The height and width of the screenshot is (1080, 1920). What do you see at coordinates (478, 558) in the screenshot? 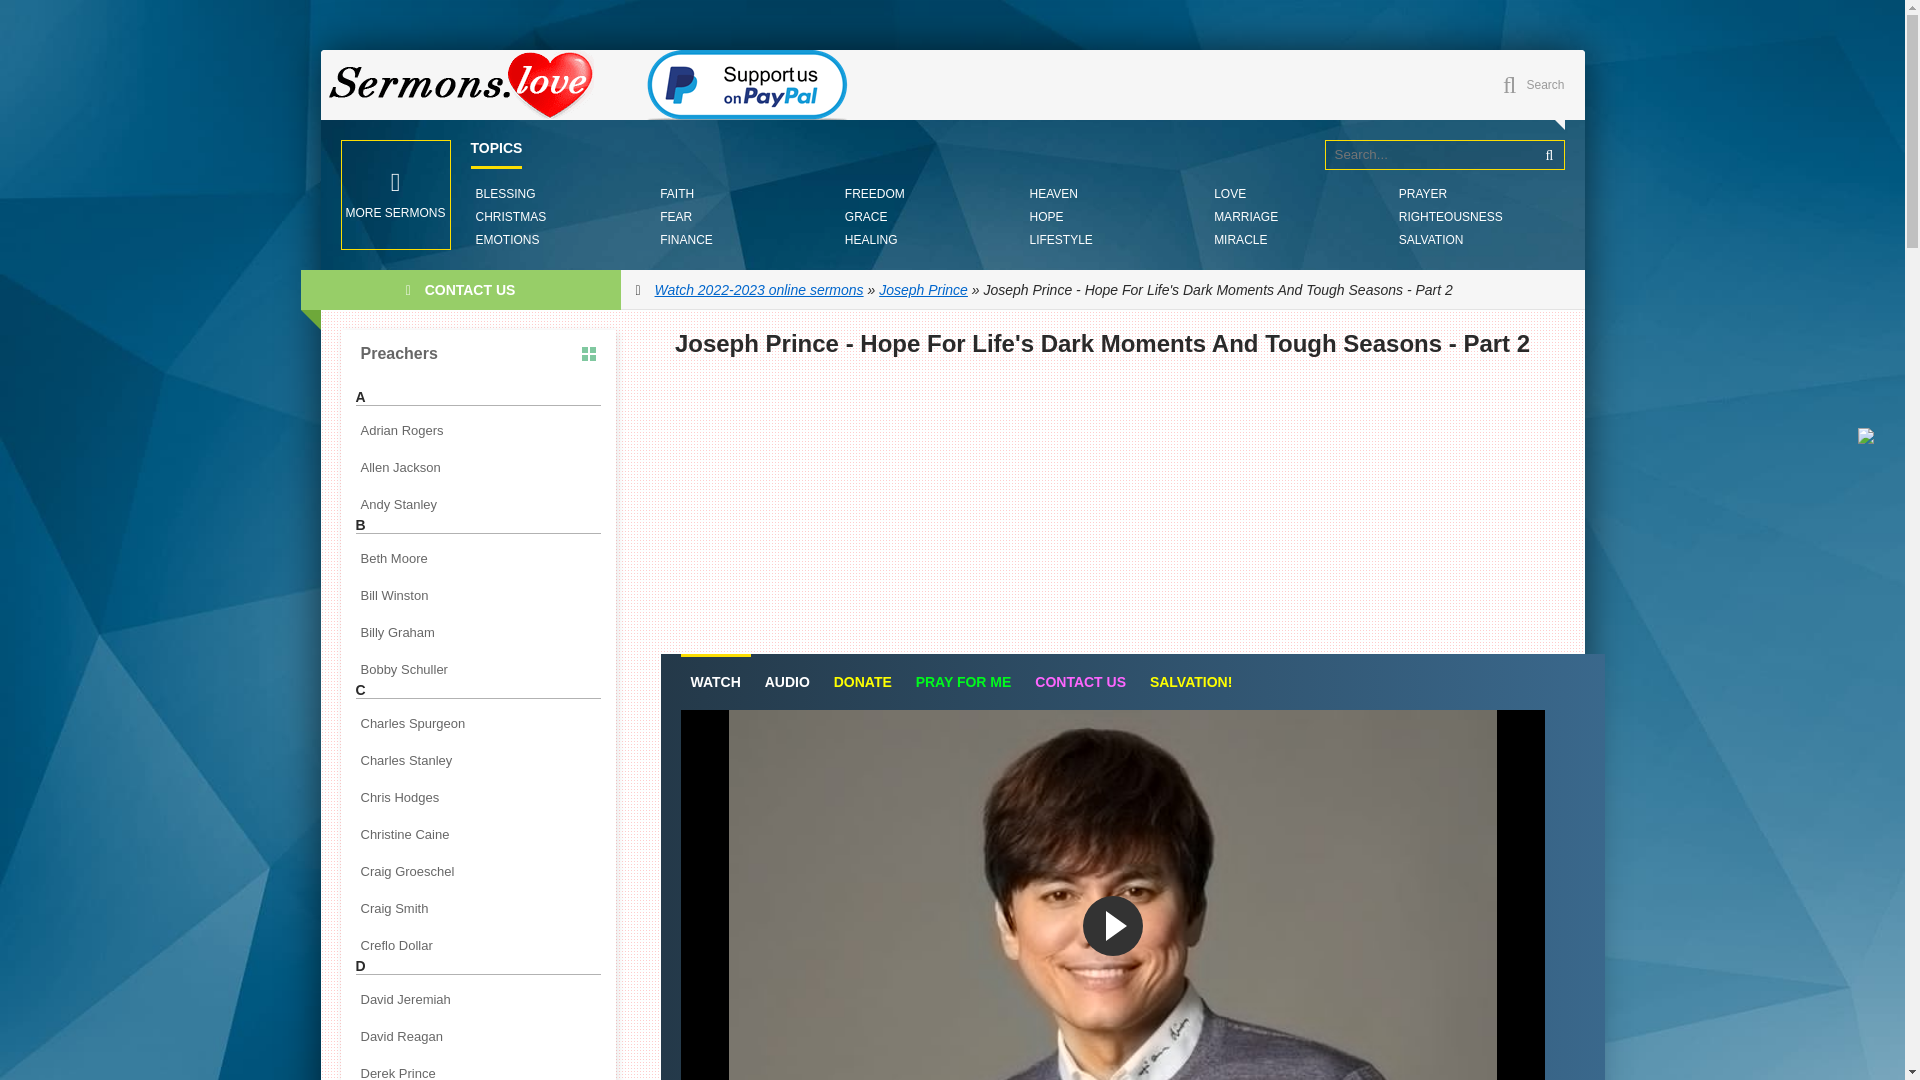
I see `Beth Moore` at bounding box center [478, 558].